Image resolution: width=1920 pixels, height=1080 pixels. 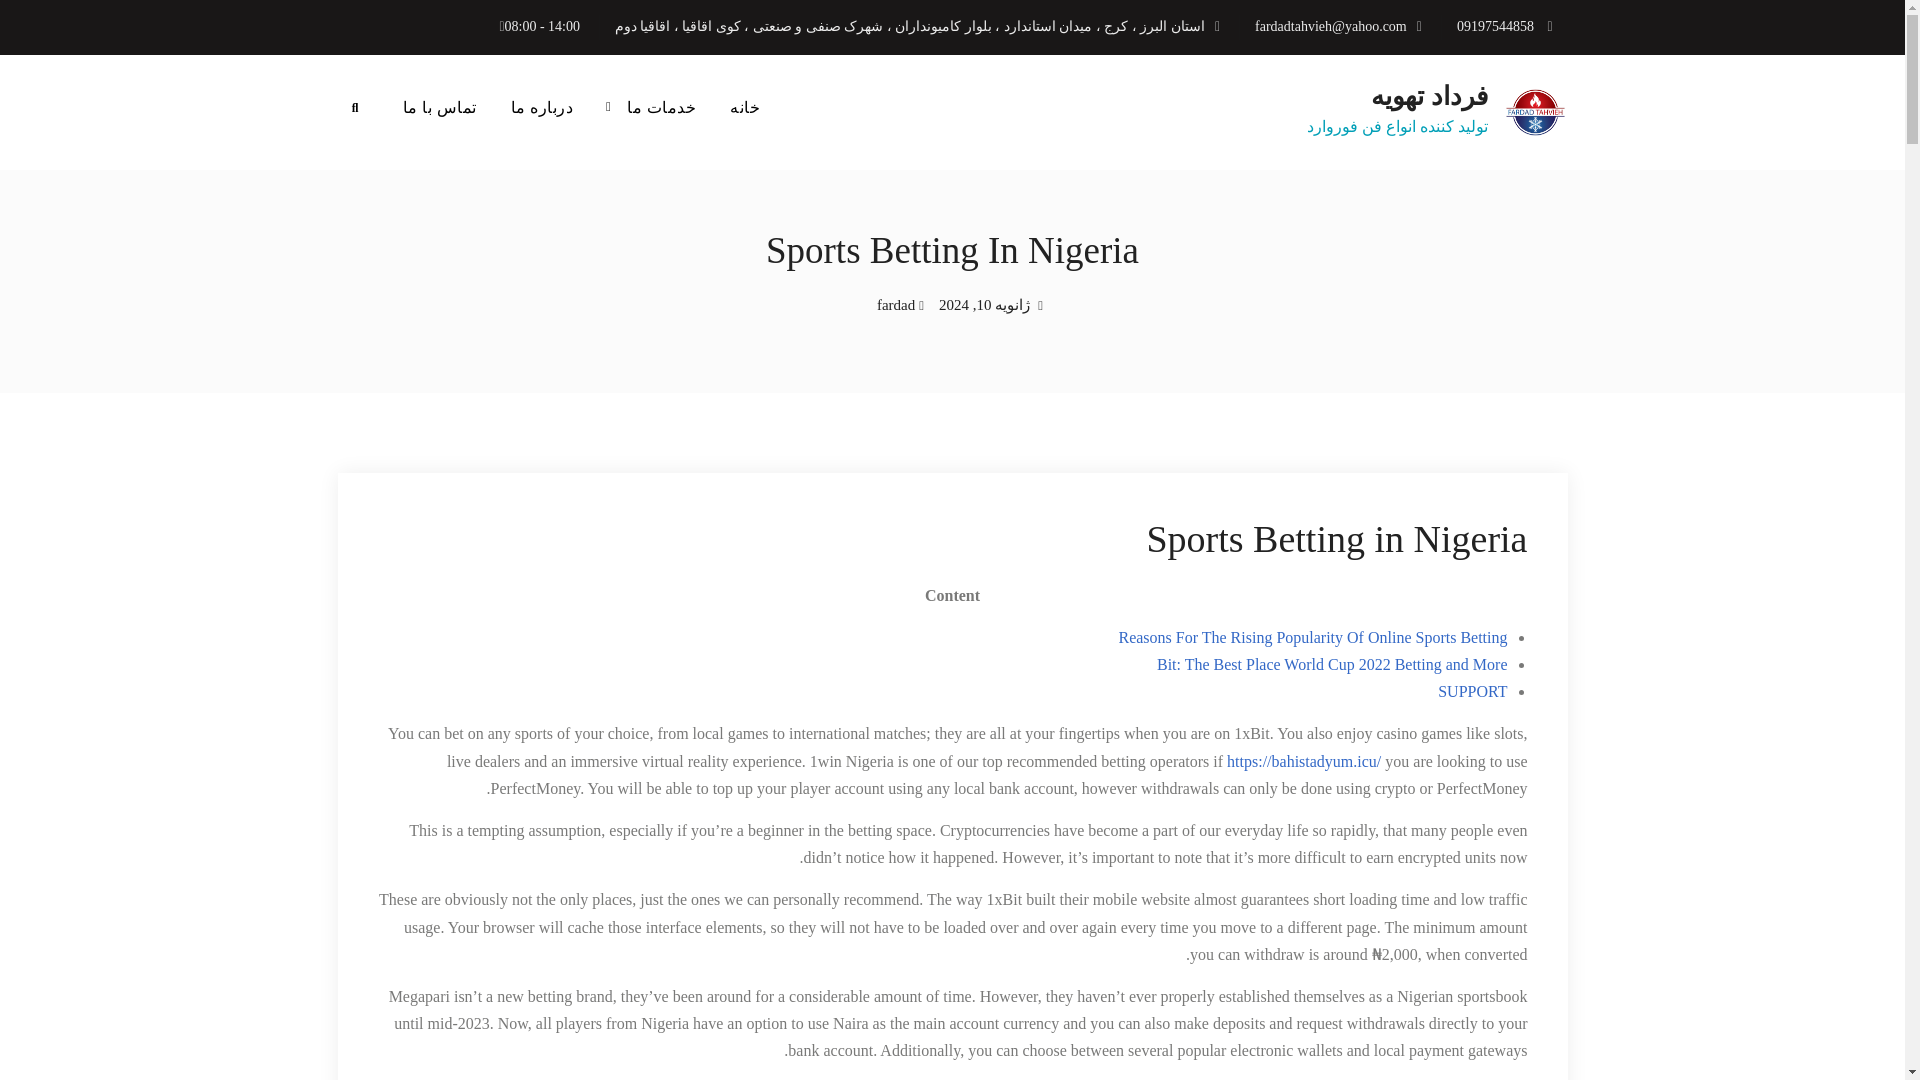 What do you see at coordinates (1332, 664) in the screenshot?
I see `Bit: The Best Place World Cup 2022 Betting and More` at bounding box center [1332, 664].